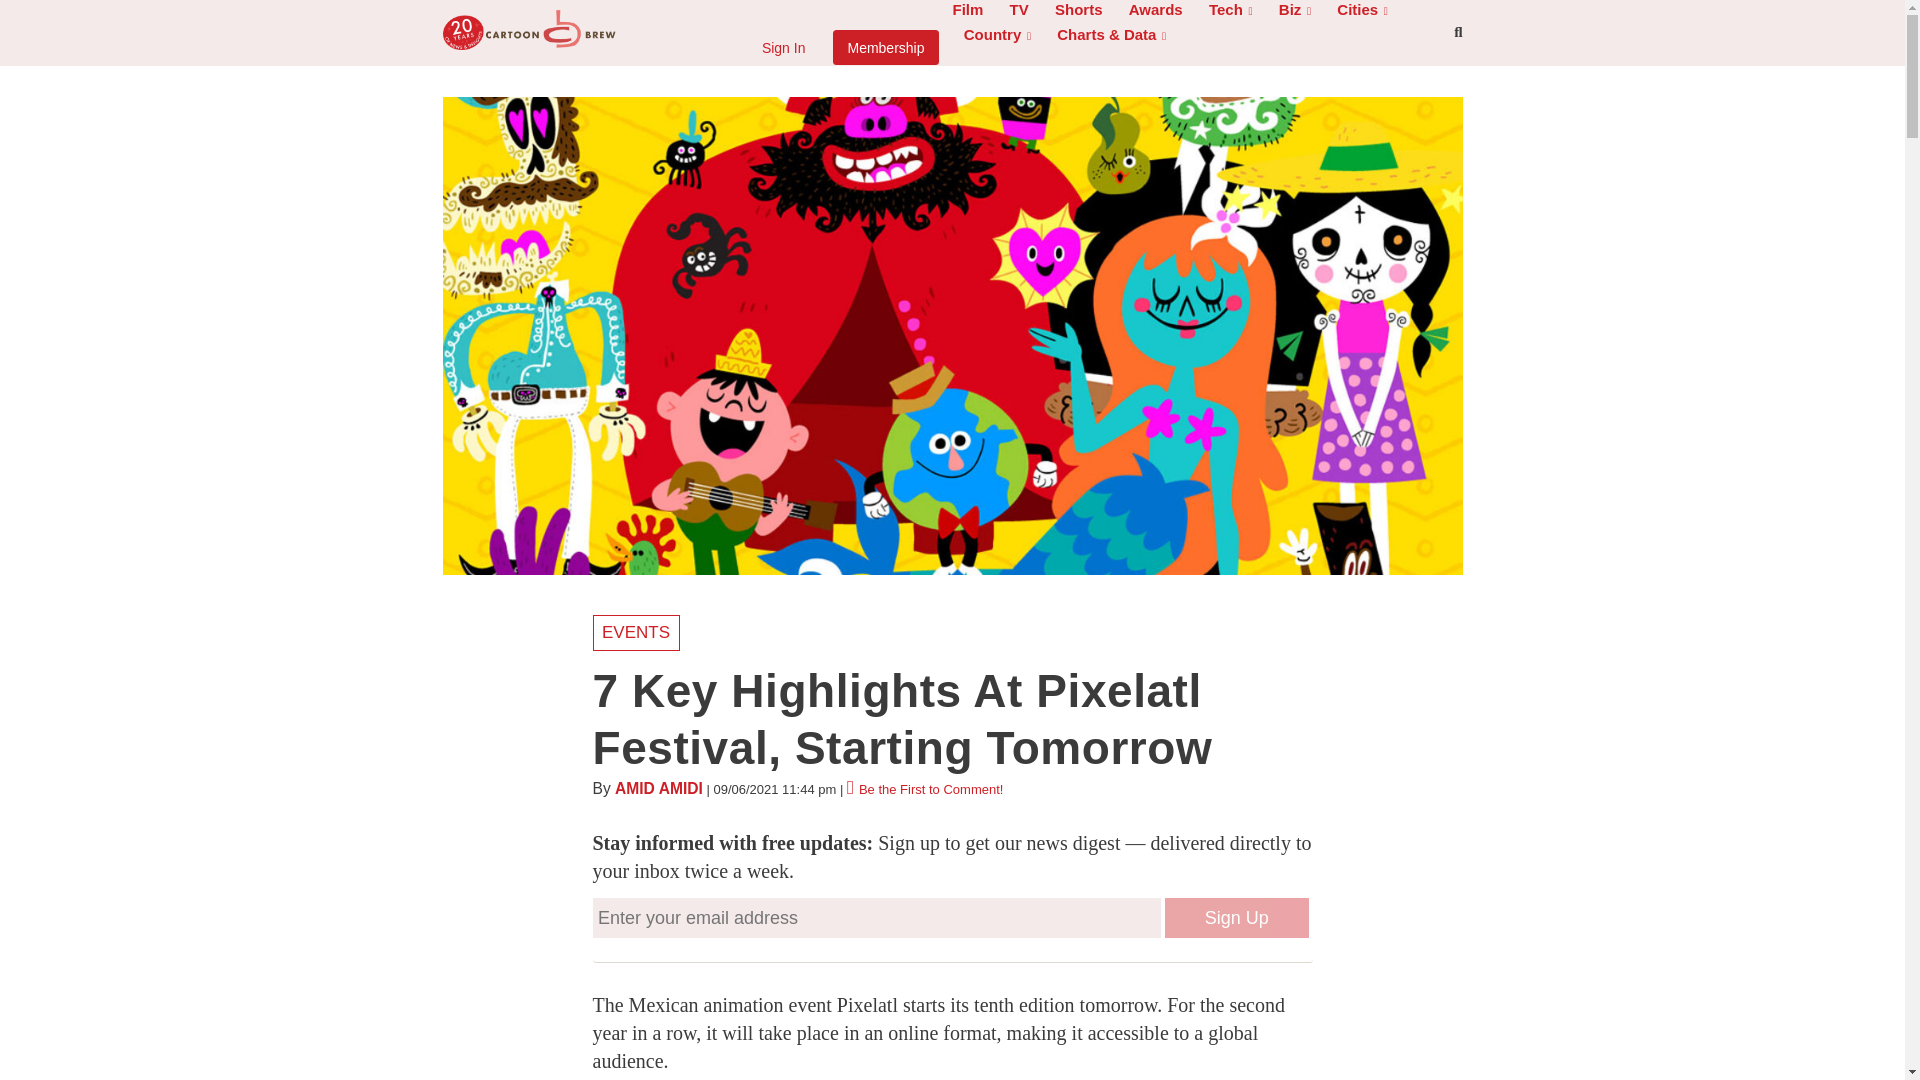 This screenshot has width=1920, height=1080. Describe the element at coordinates (886, 47) in the screenshot. I see `Become a Cartoon Brew member` at that location.